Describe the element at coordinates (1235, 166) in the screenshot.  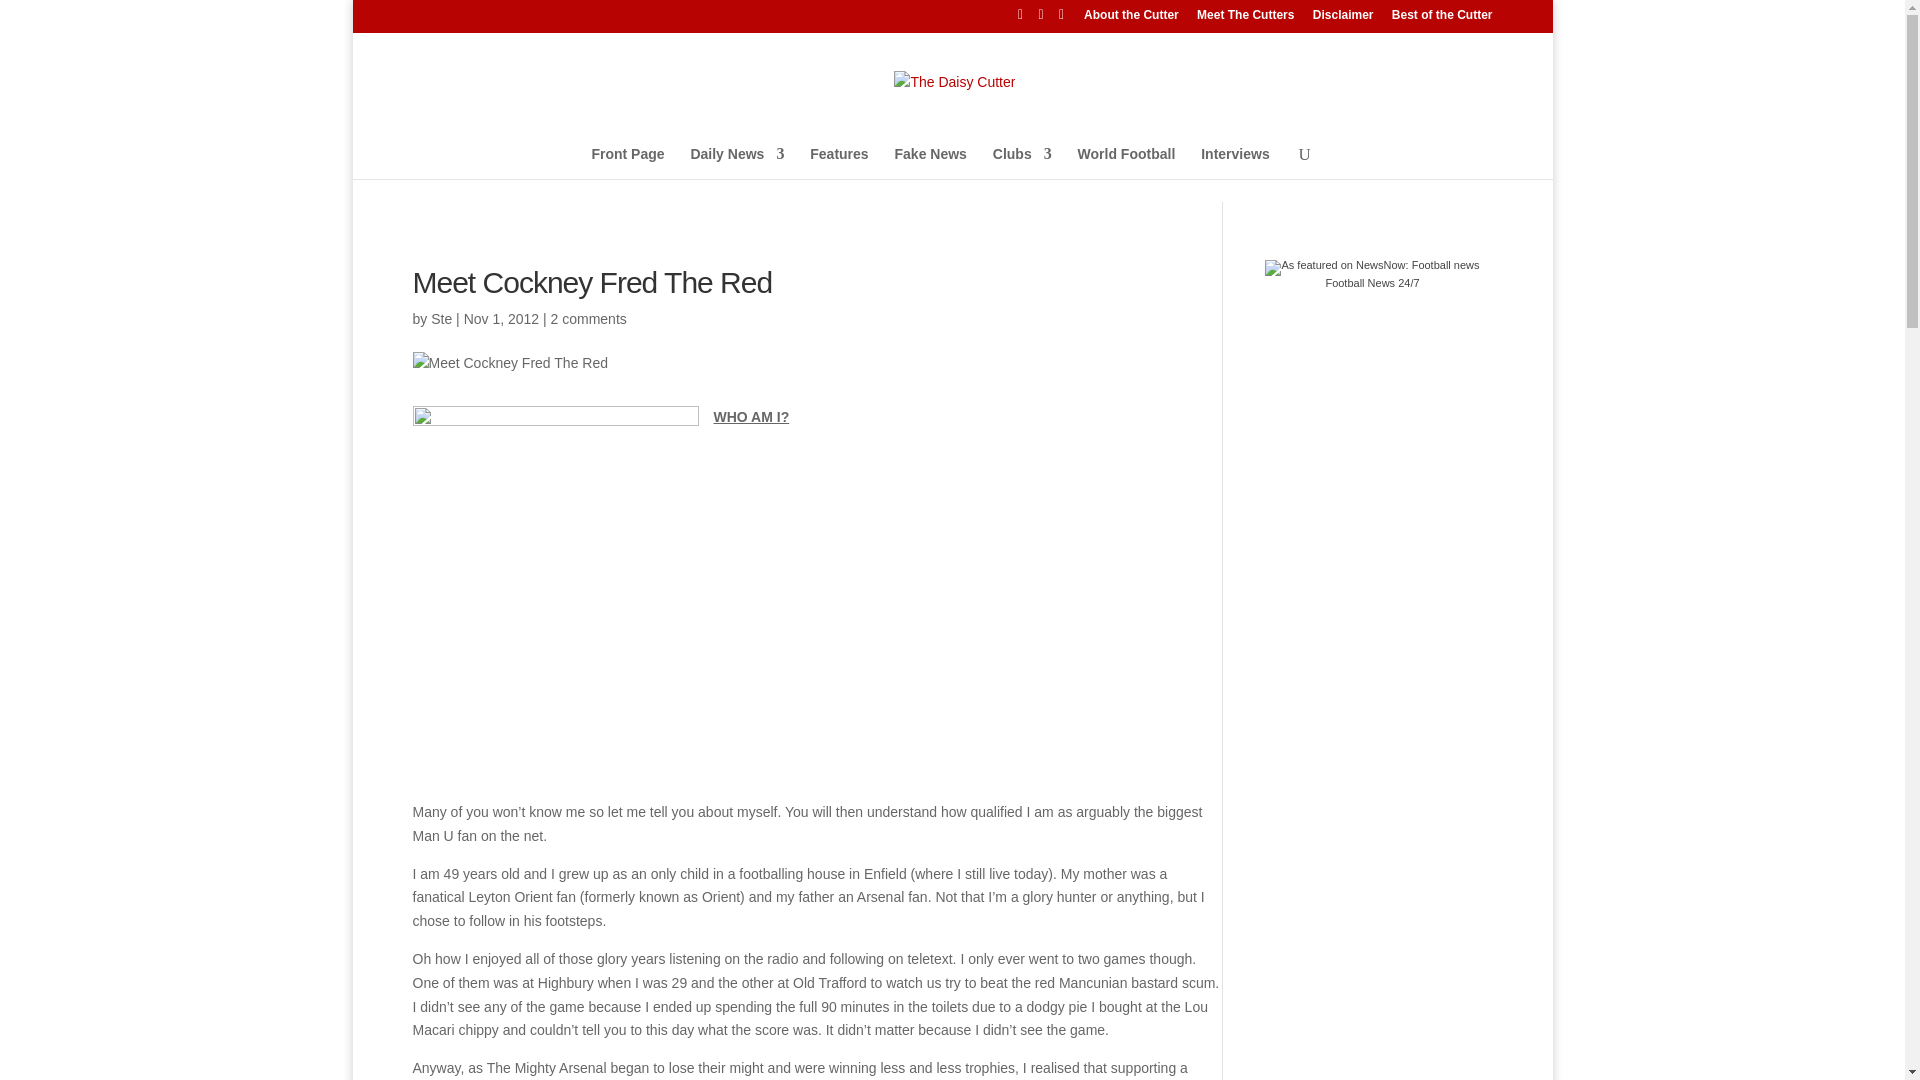
I see `Interviews` at that location.